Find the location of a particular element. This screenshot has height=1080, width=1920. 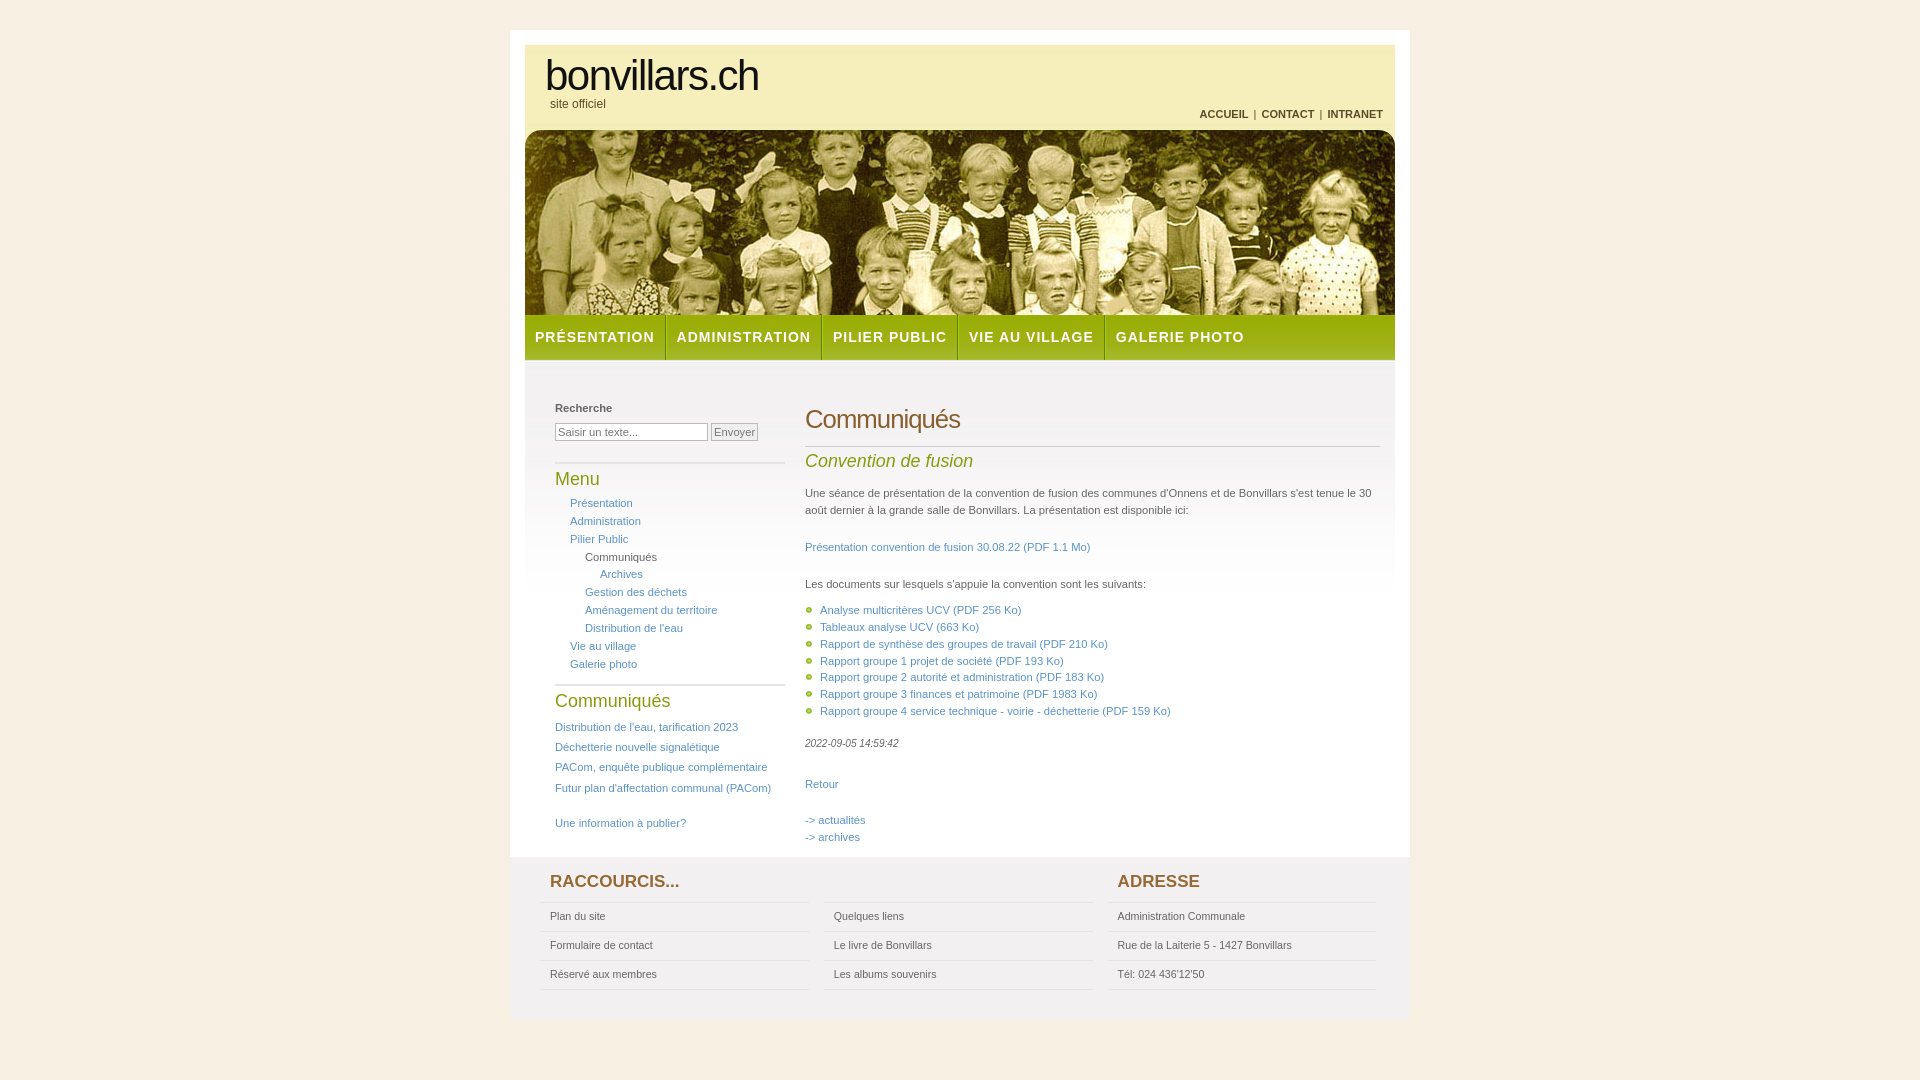

Plan du site is located at coordinates (674, 917).